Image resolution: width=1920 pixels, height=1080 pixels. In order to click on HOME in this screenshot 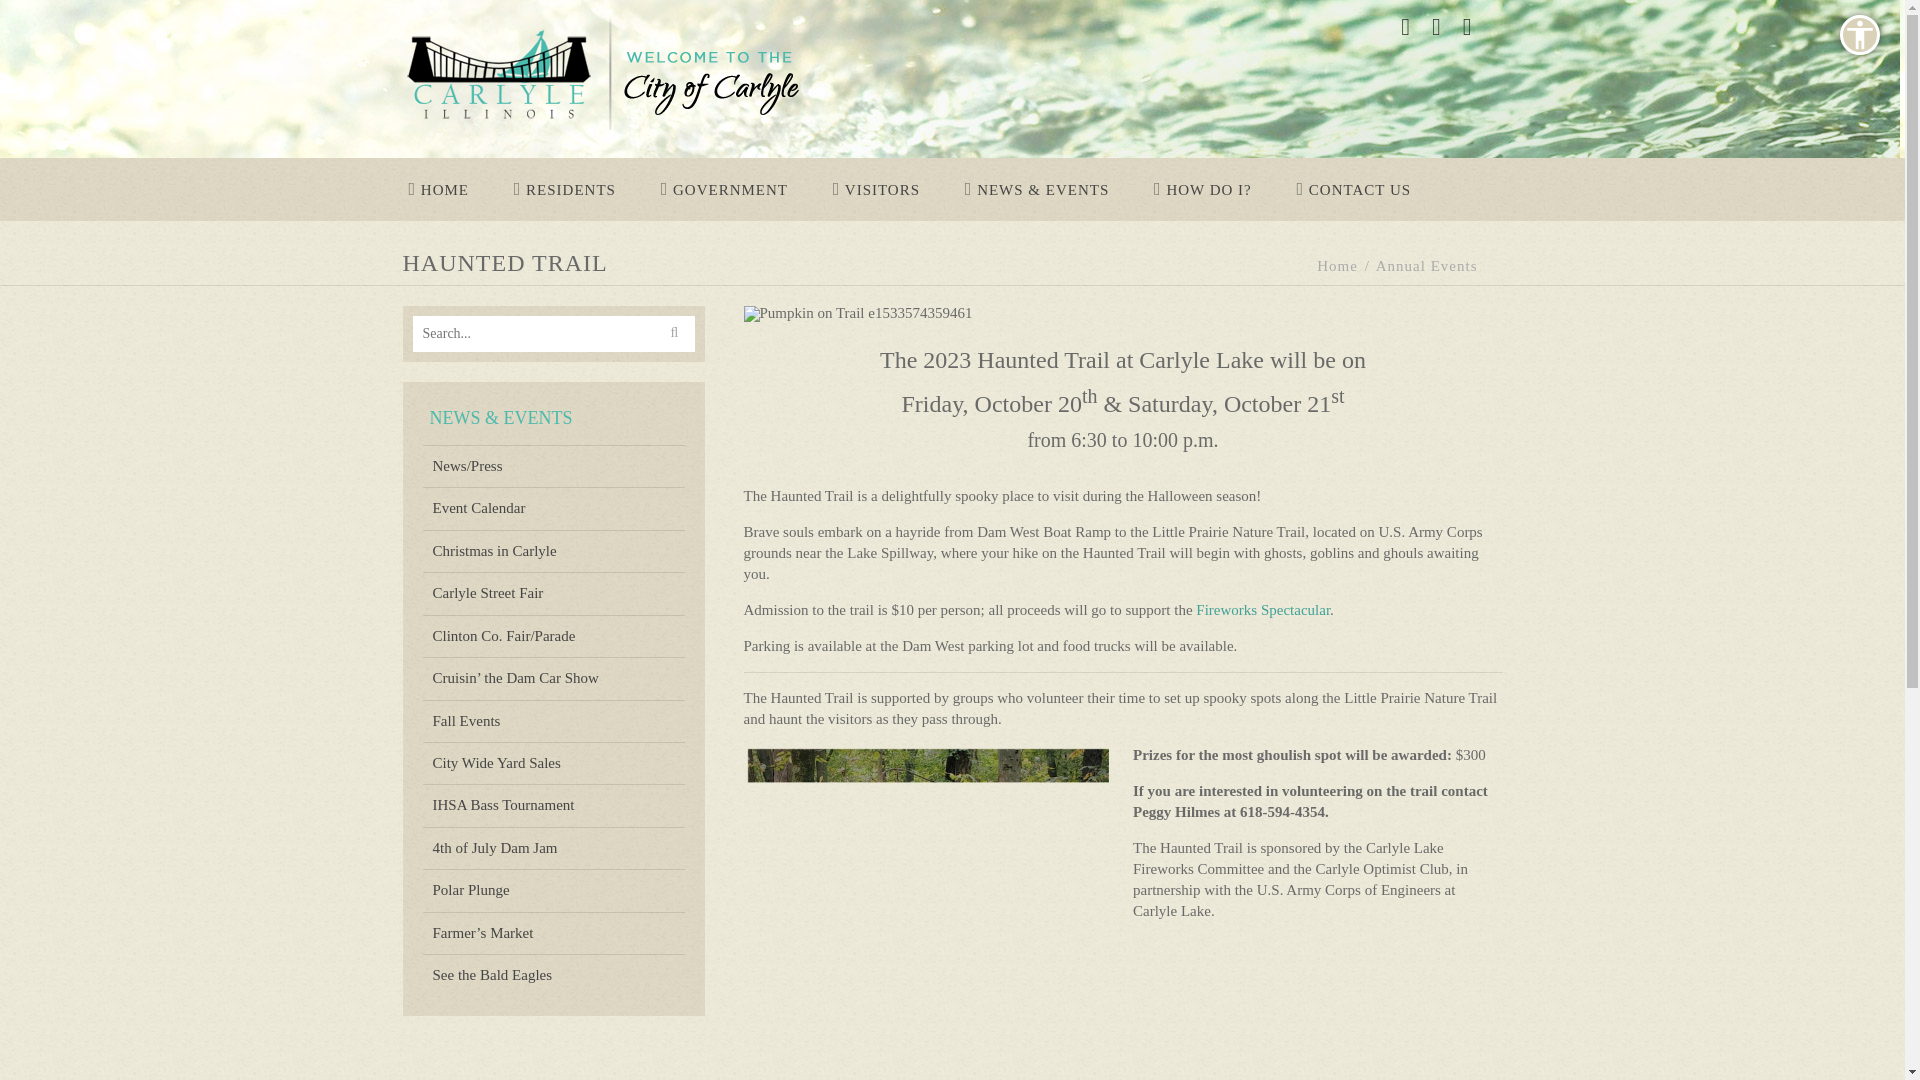, I will do `click(438, 189)`.